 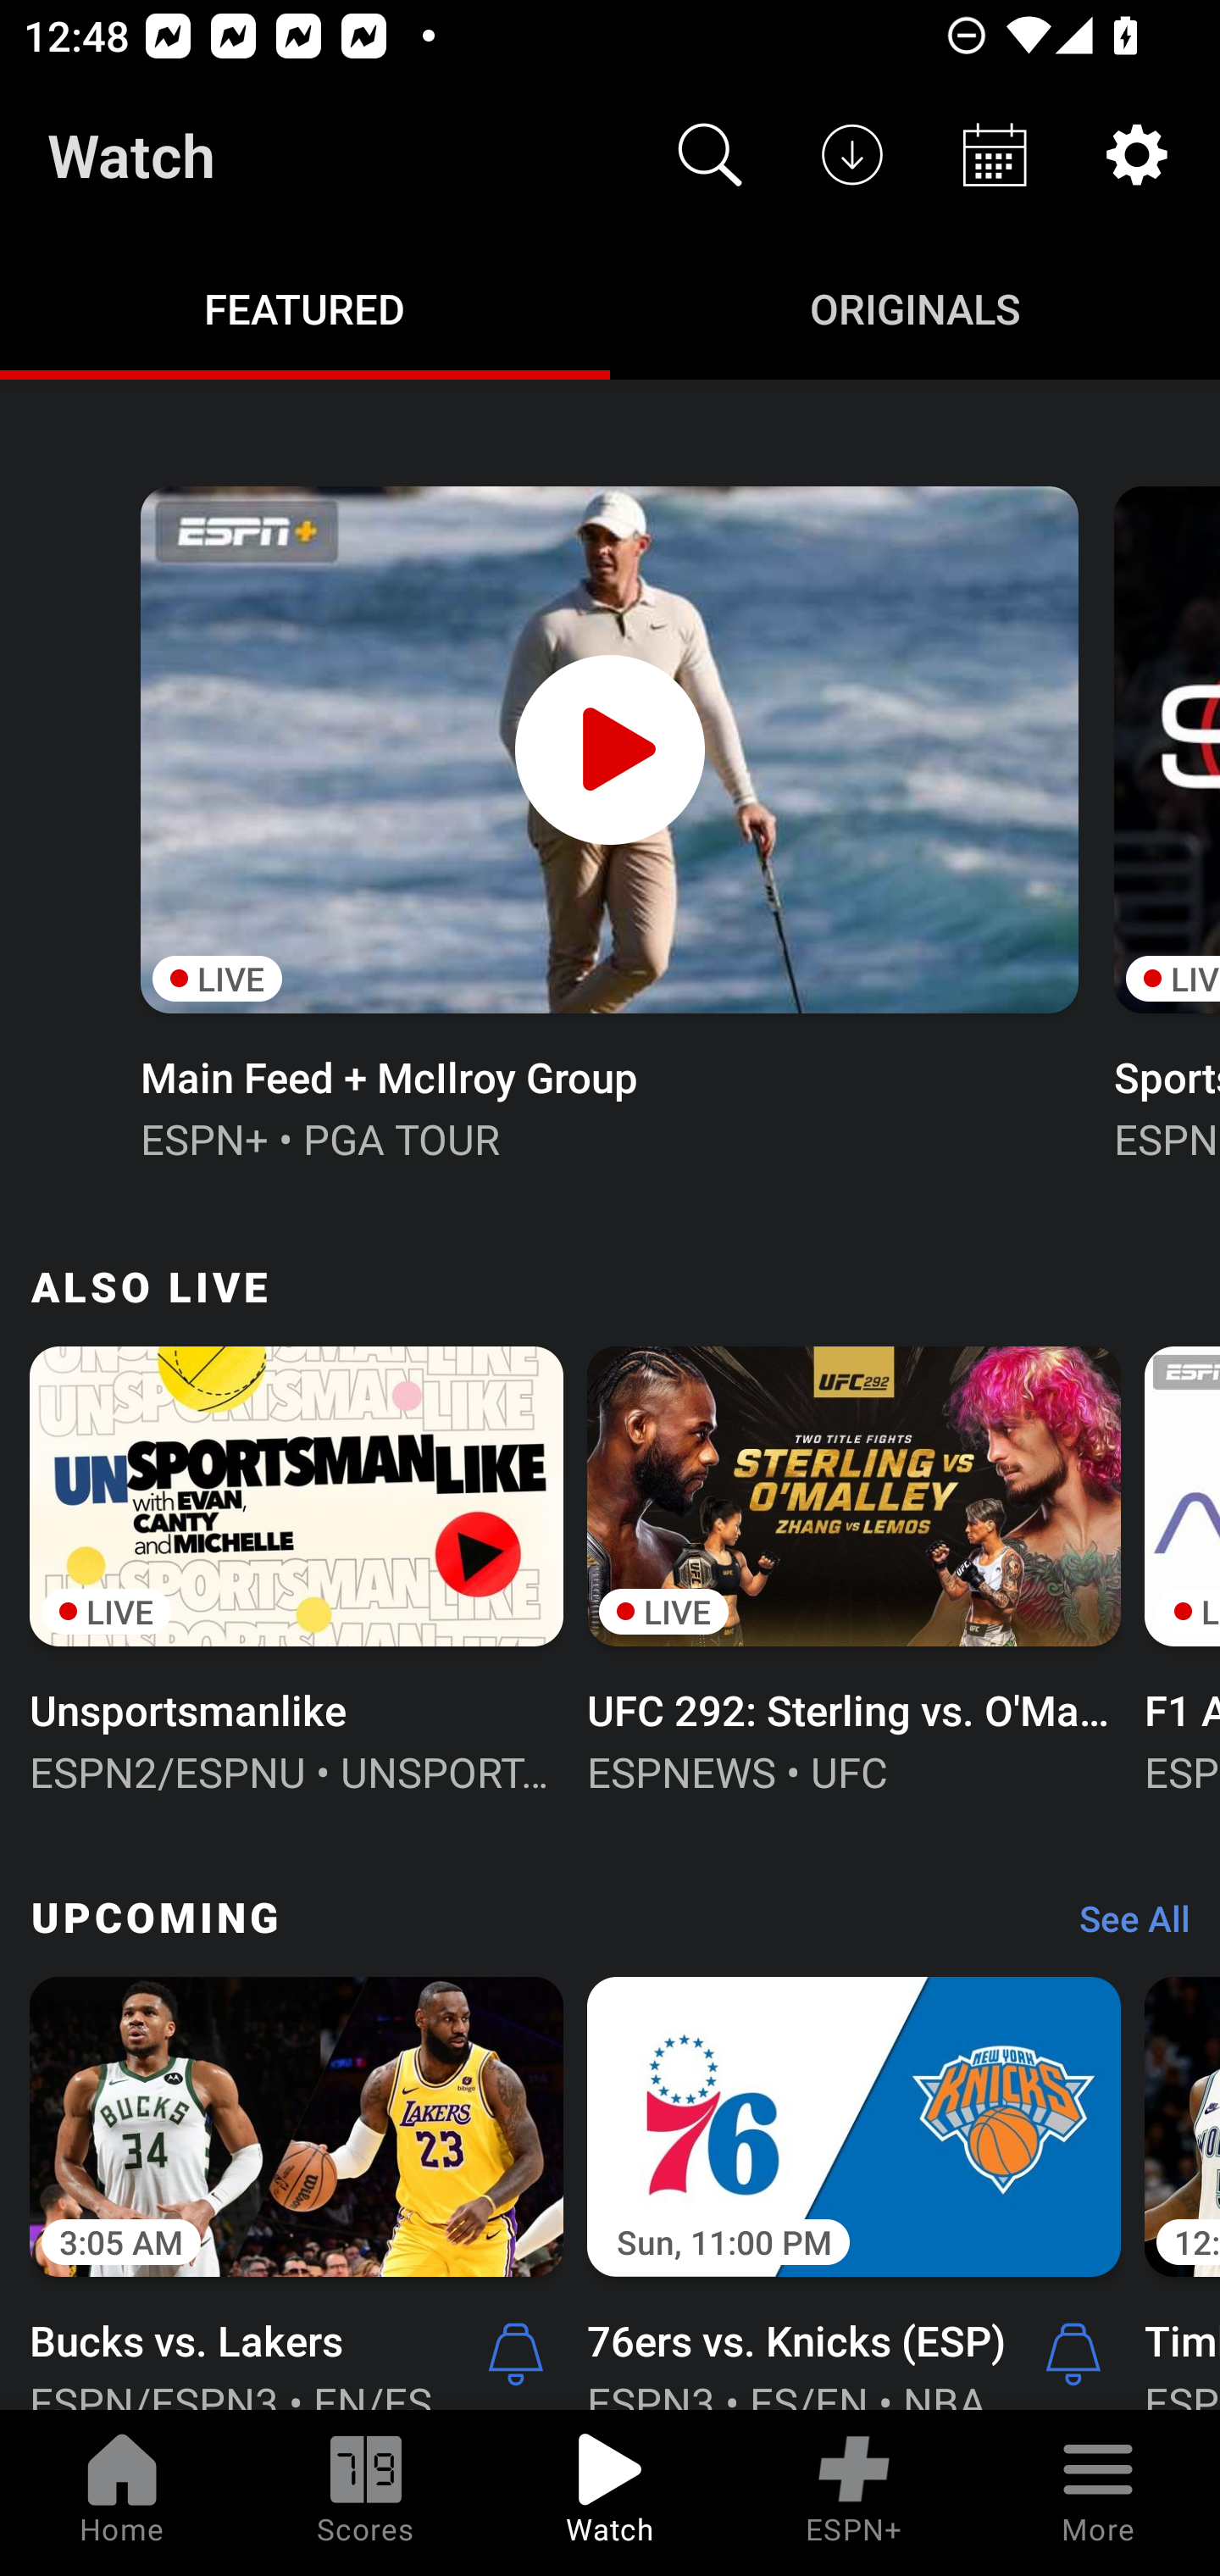 What do you see at coordinates (1098, 2493) in the screenshot?
I see `More` at bounding box center [1098, 2493].